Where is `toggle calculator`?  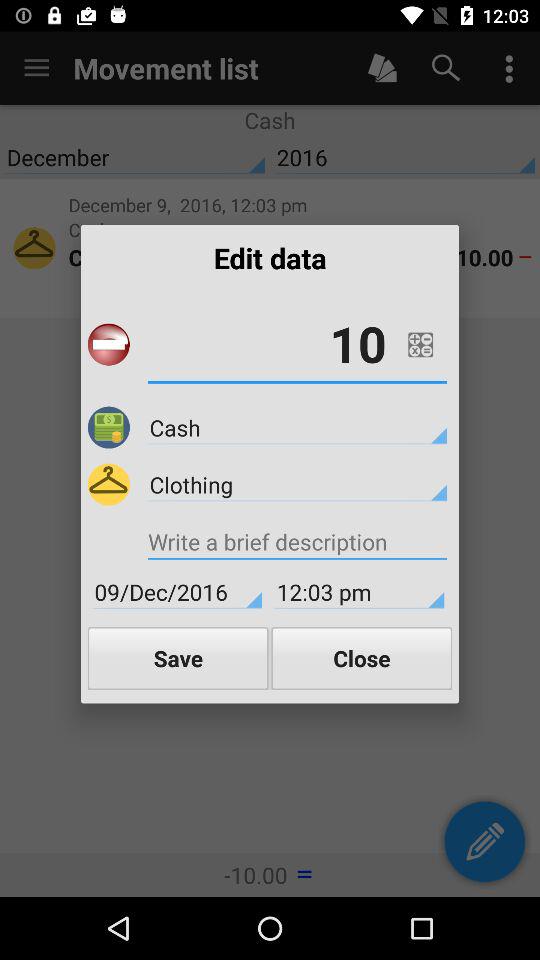 toggle calculator is located at coordinates (420, 344).